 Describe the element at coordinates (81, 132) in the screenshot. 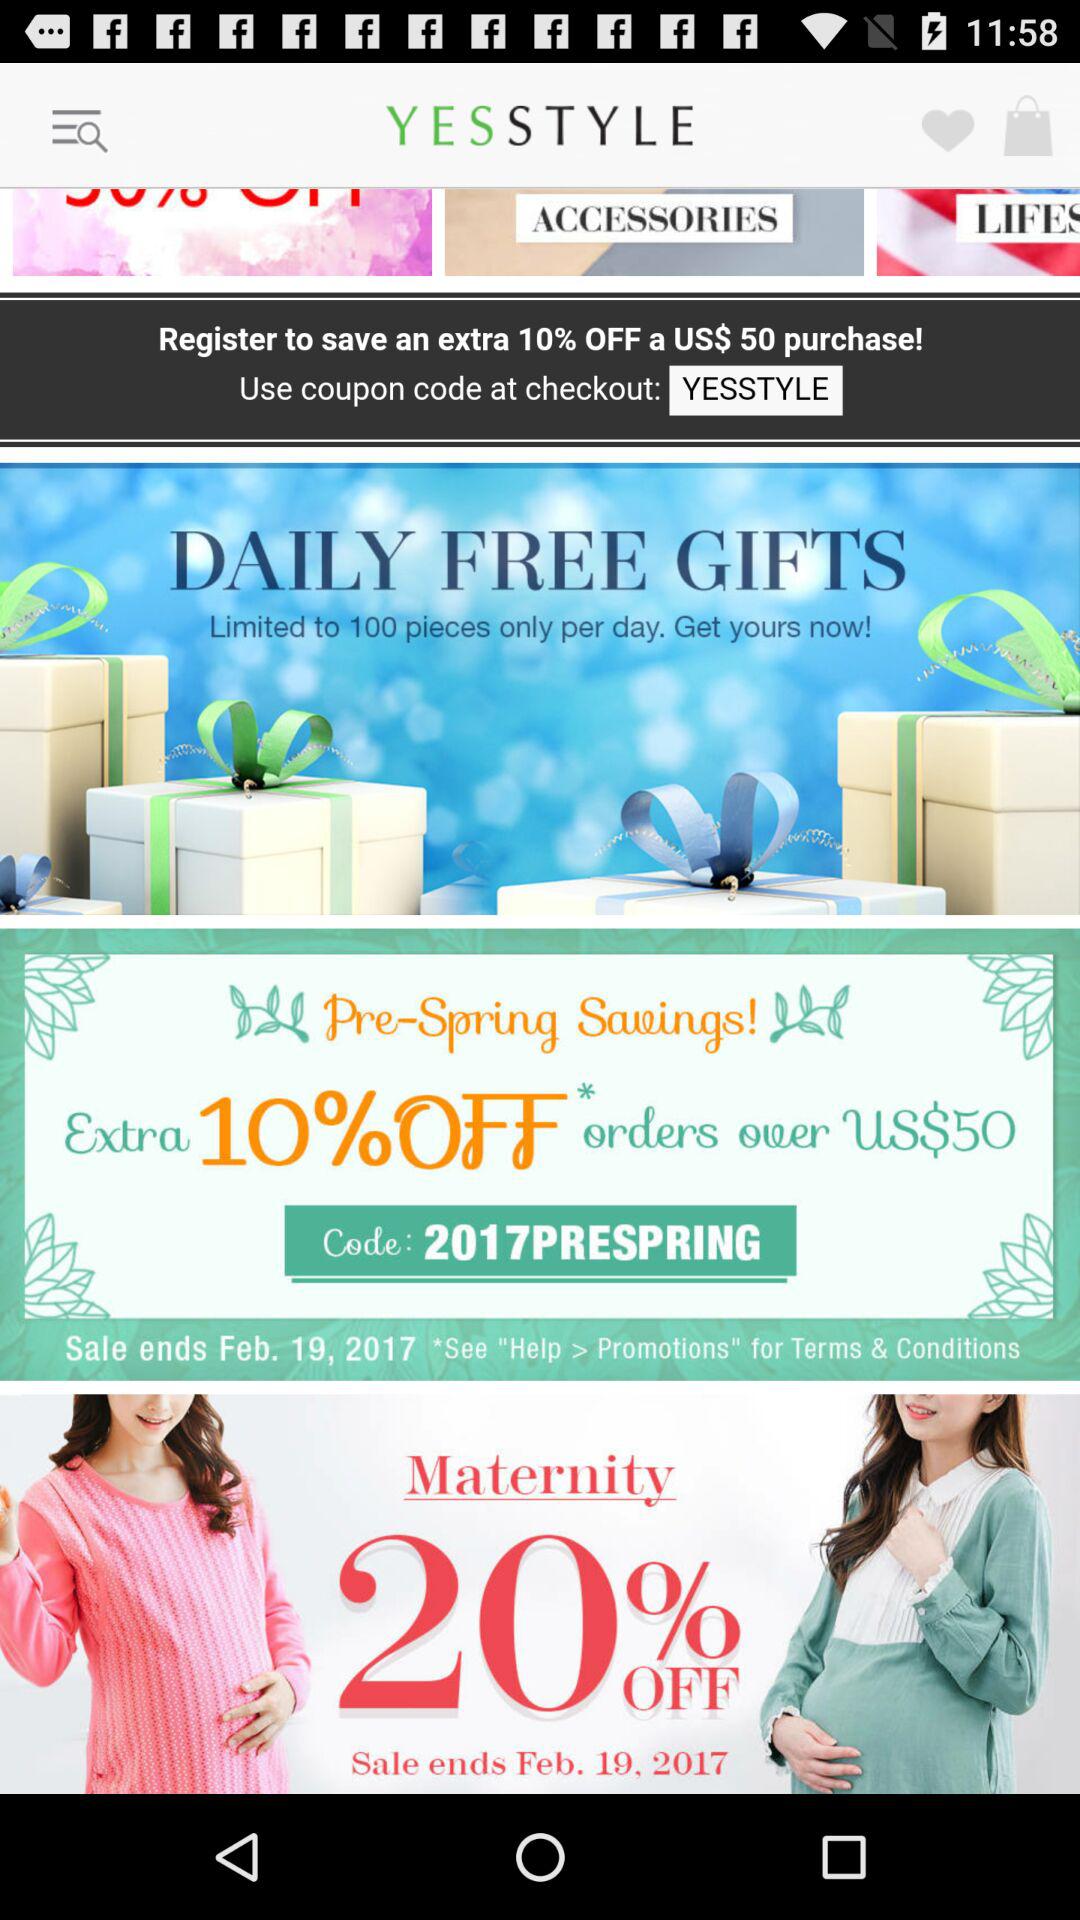

I see `click to search` at that location.